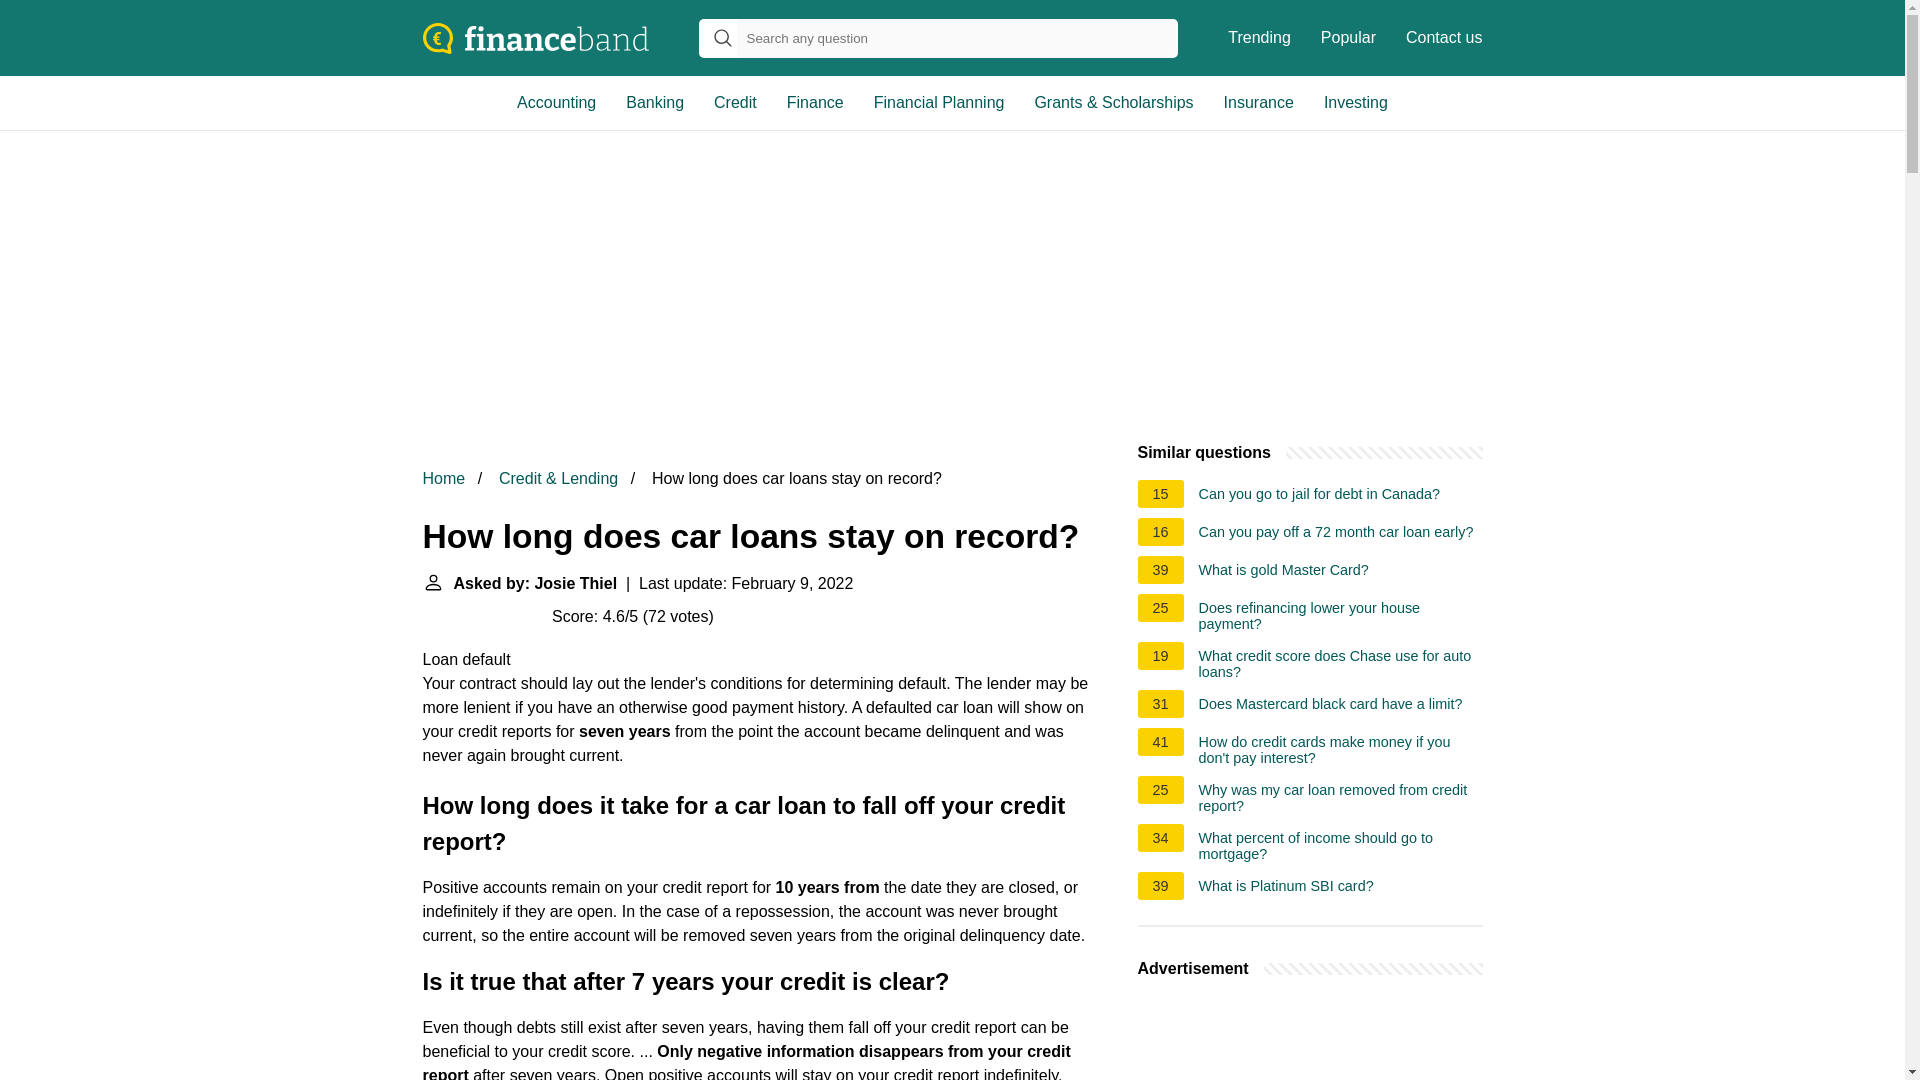 The width and height of the screenshot is (1920, 1080). I want to click on How do credit cards make money if you don't pay interest?, so click(1340, 750).